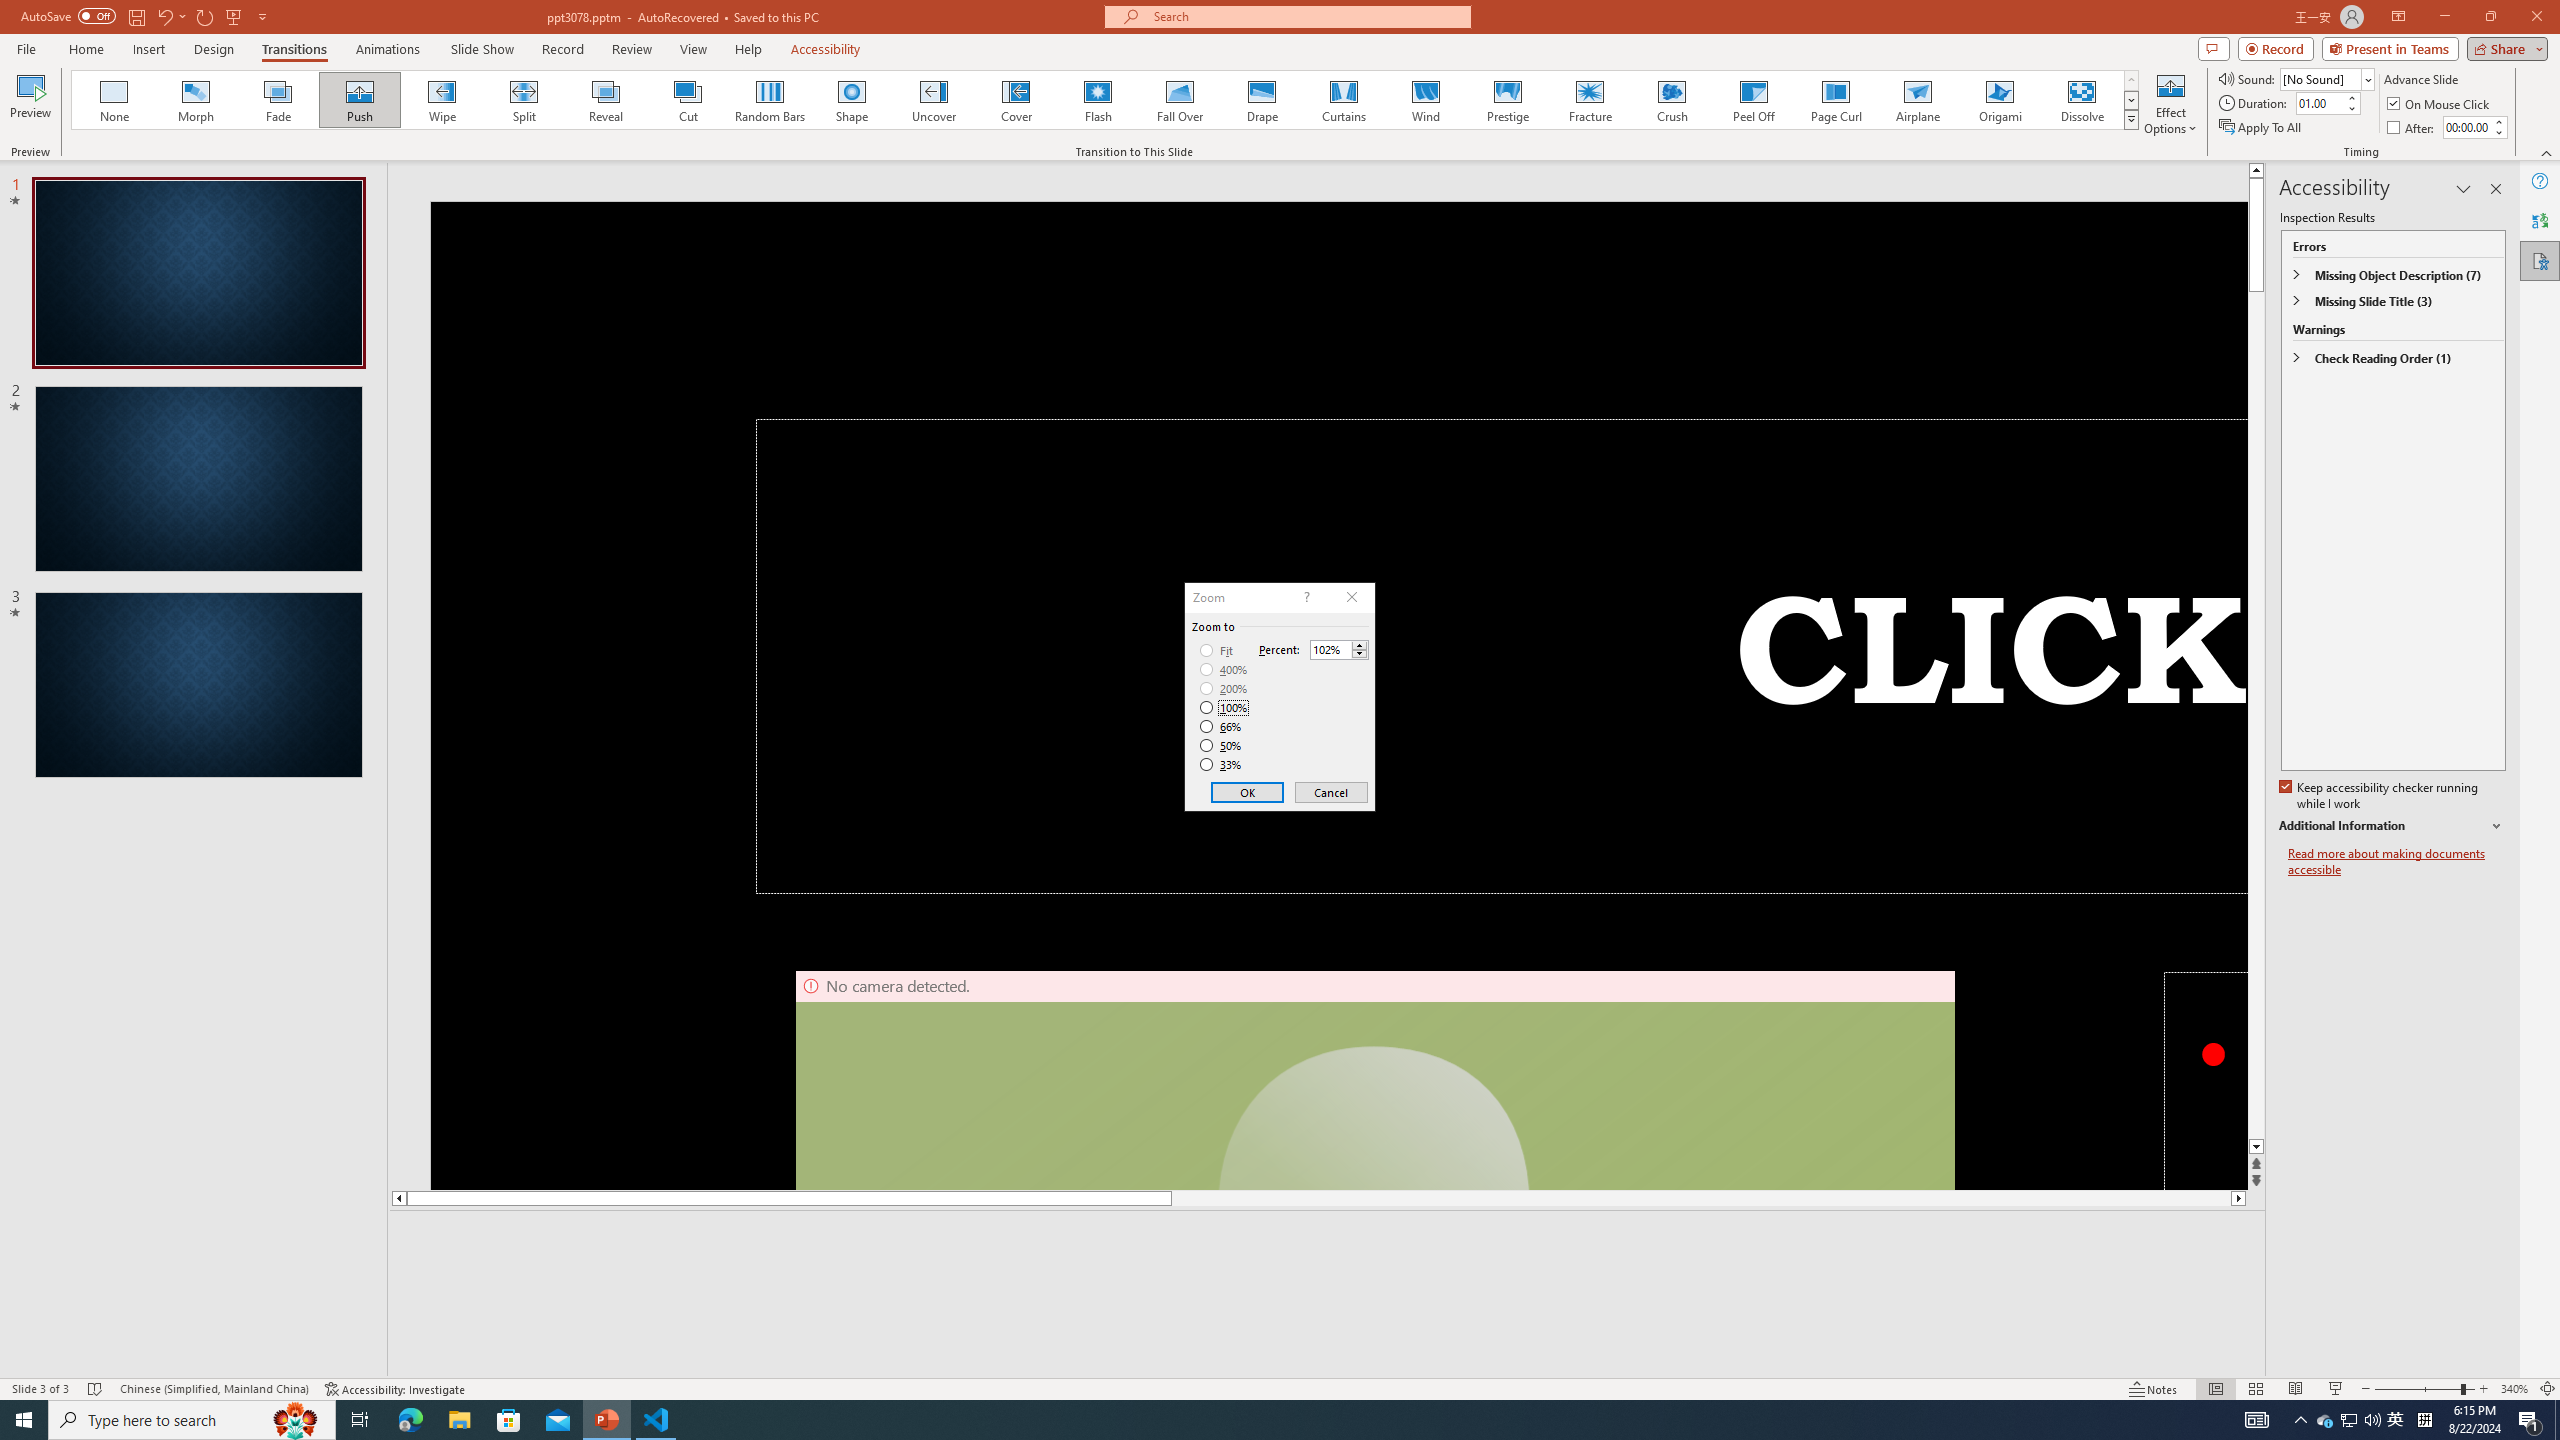  What do you see at coordinates (656, 1420) in the screenshot?
I see `Visual Studio Code - 1 running window` at bounding box center [656, 1420].